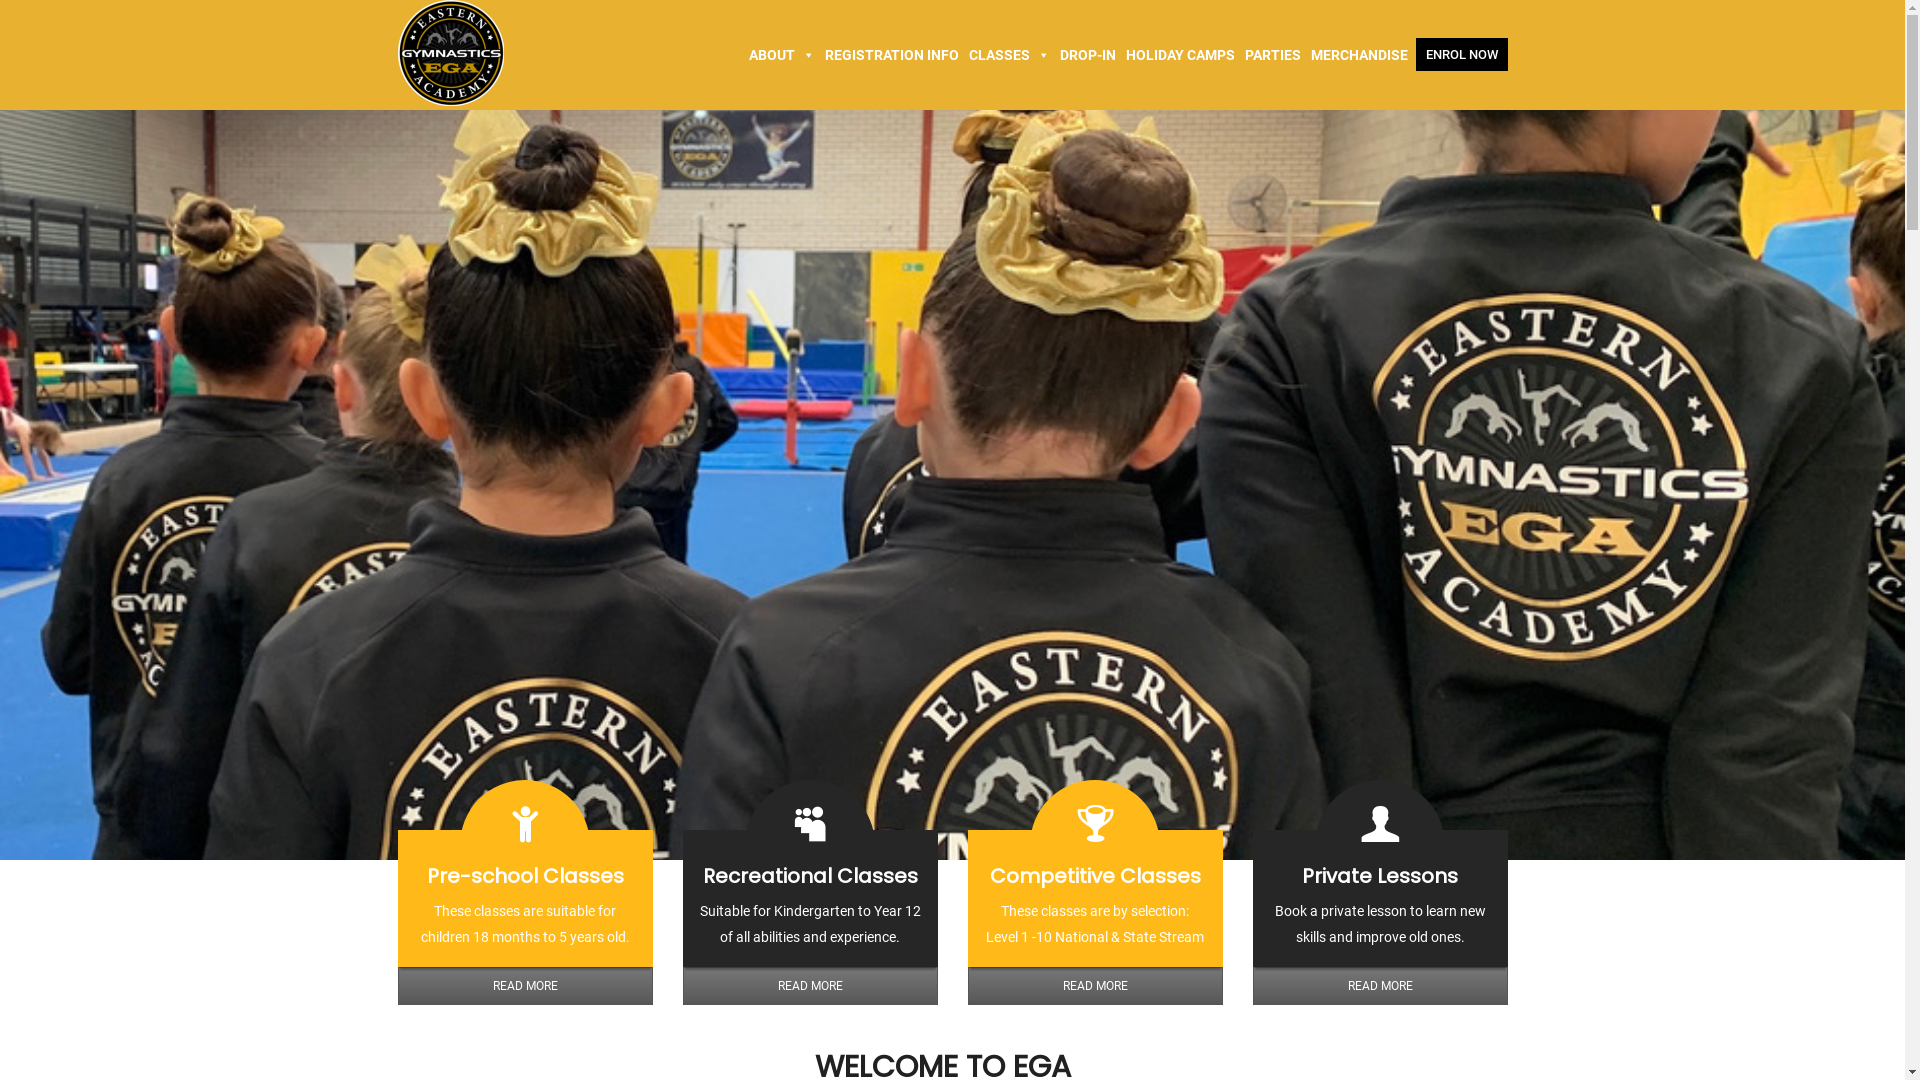 The image size is (1920, 1080). I want to click on Recreational Classes, so click(810, 876).